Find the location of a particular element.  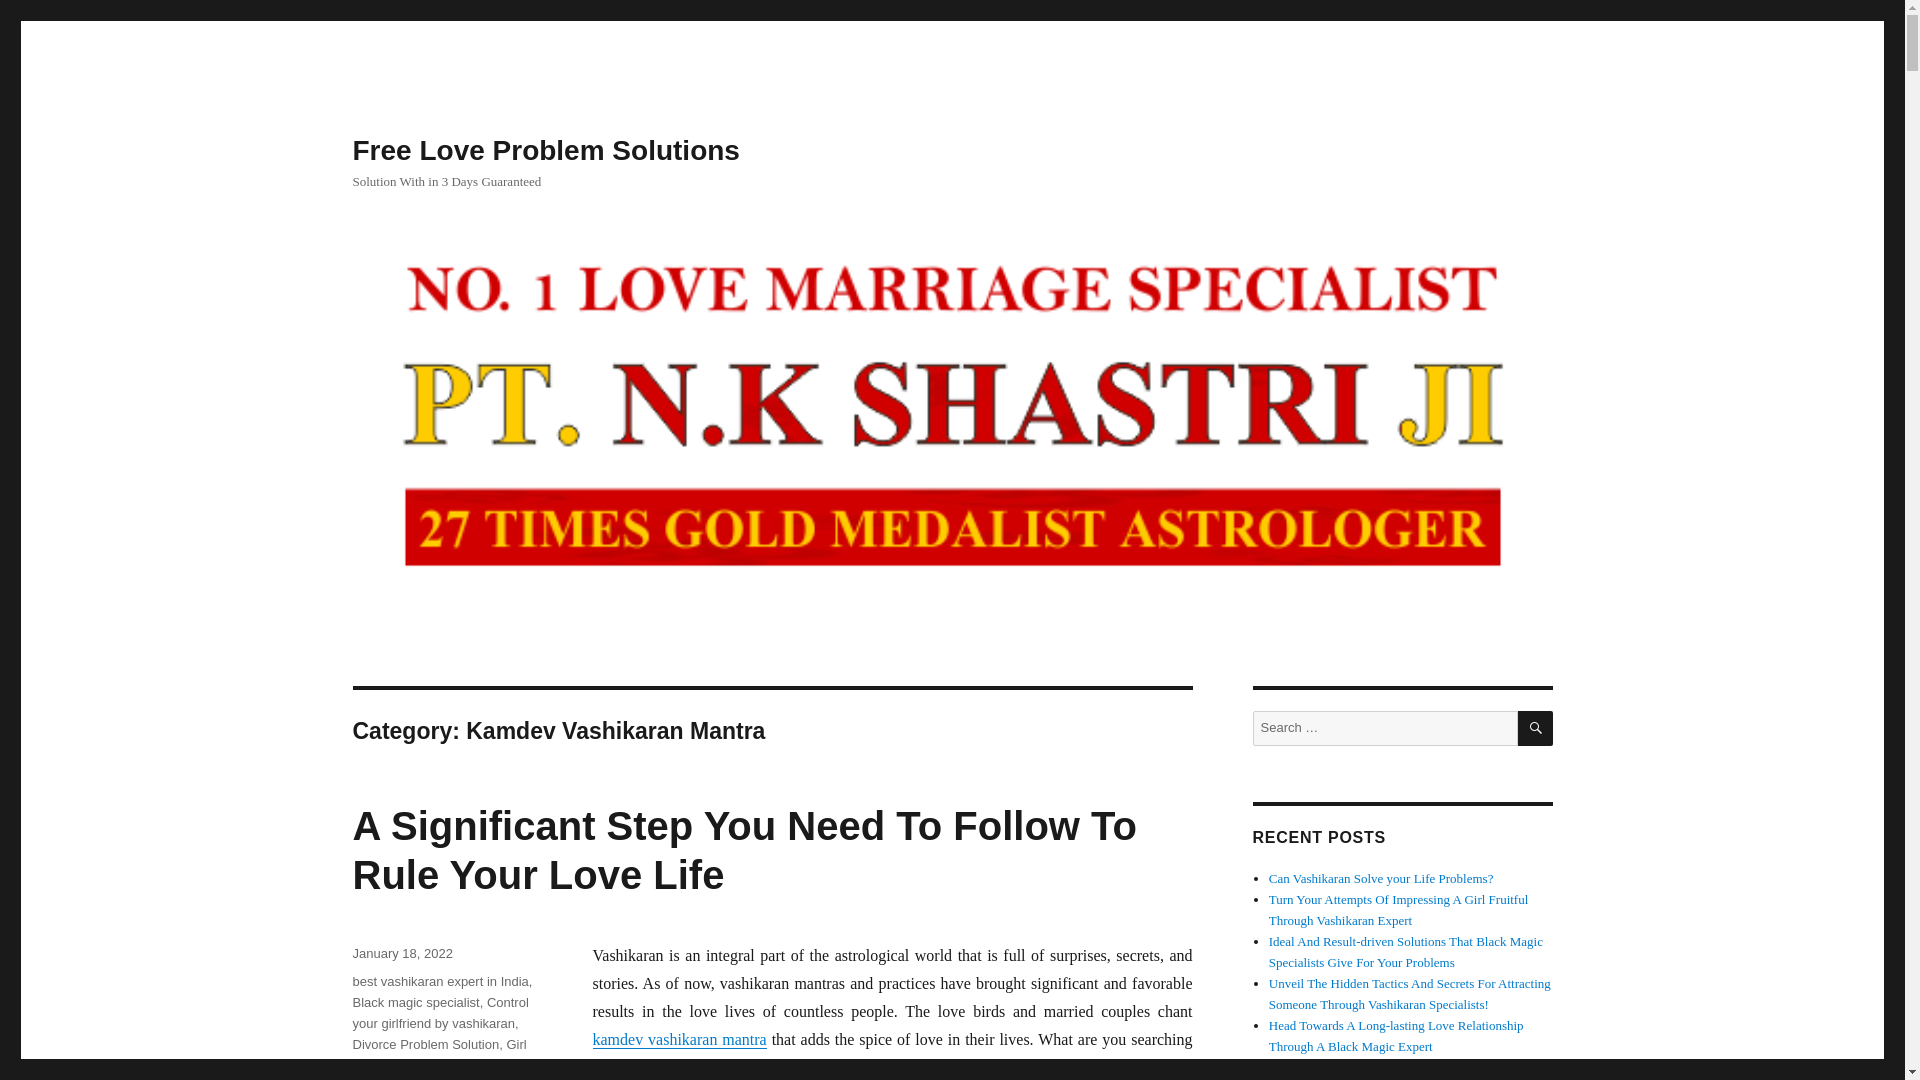

Black magic specialist is located at coordinates (414, 1002).